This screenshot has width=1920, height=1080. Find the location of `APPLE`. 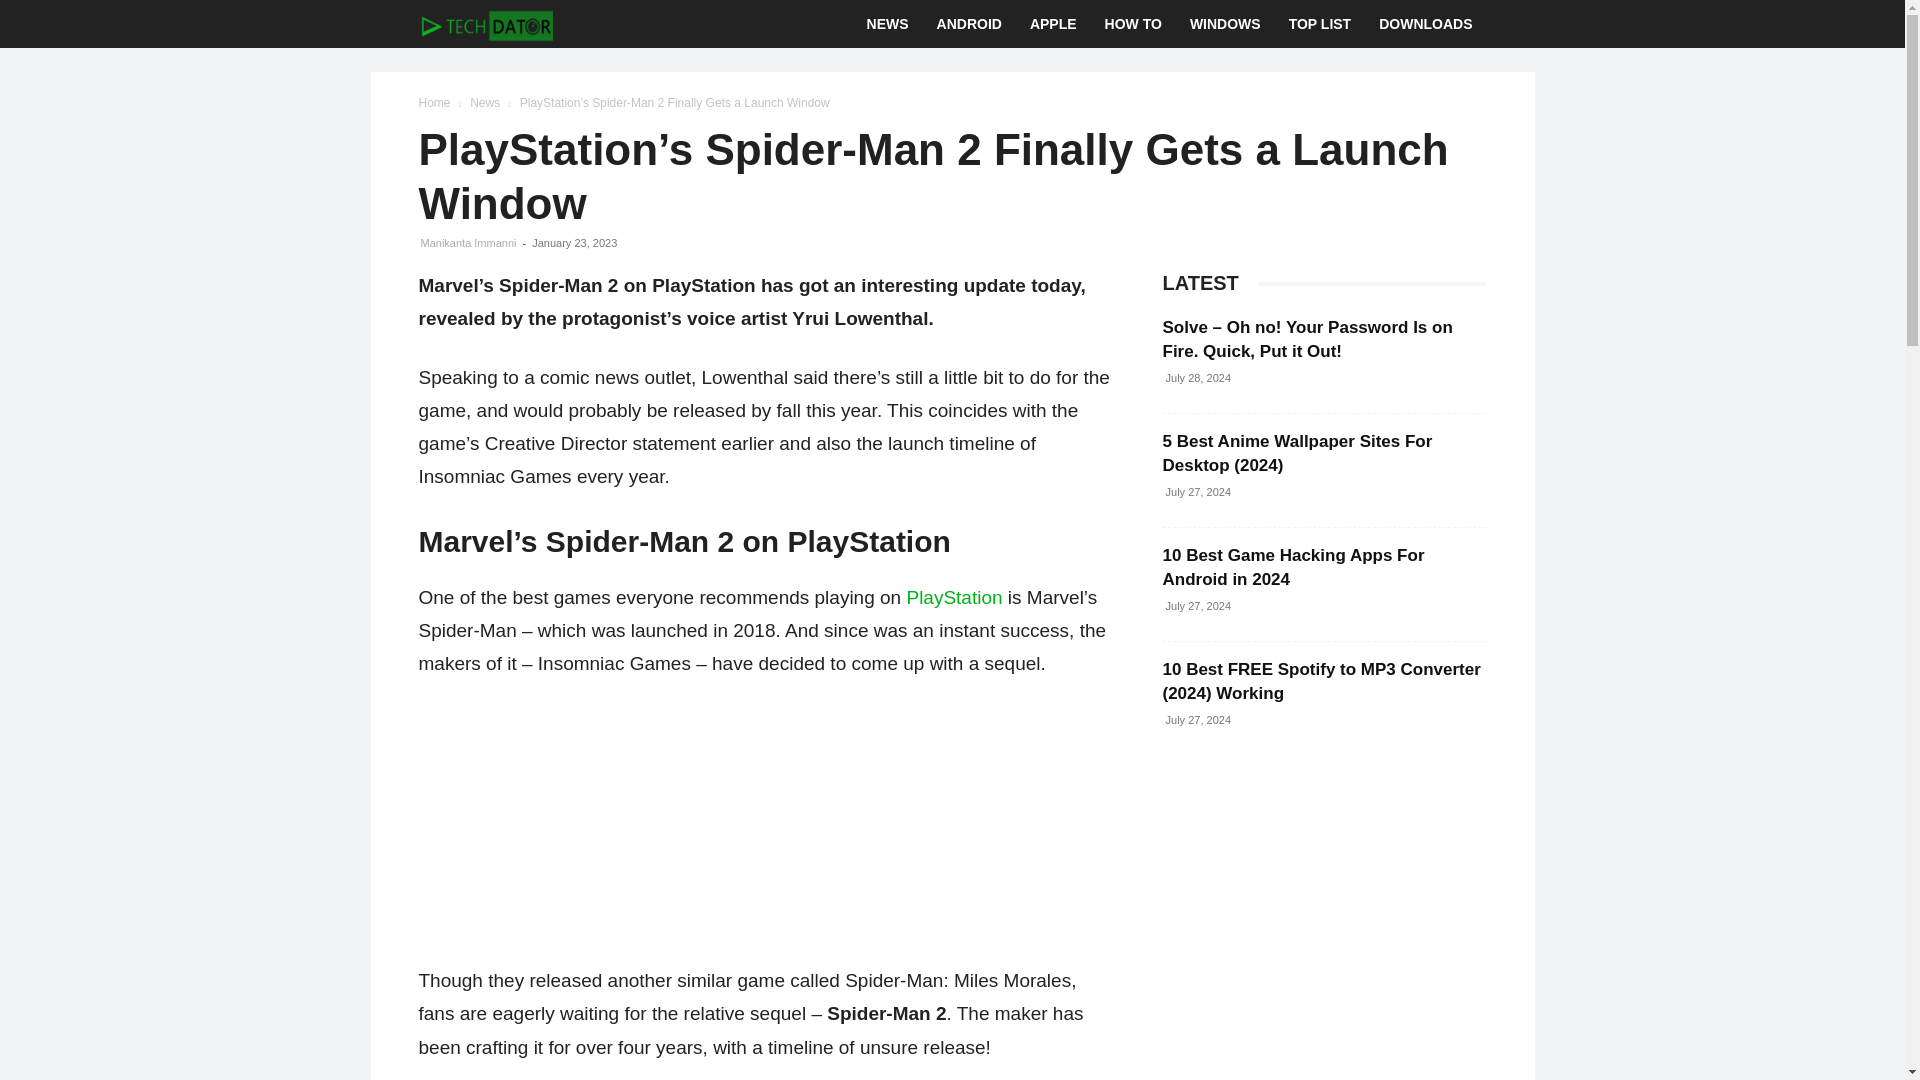

APPLE is located at coordinates (1052, 24).